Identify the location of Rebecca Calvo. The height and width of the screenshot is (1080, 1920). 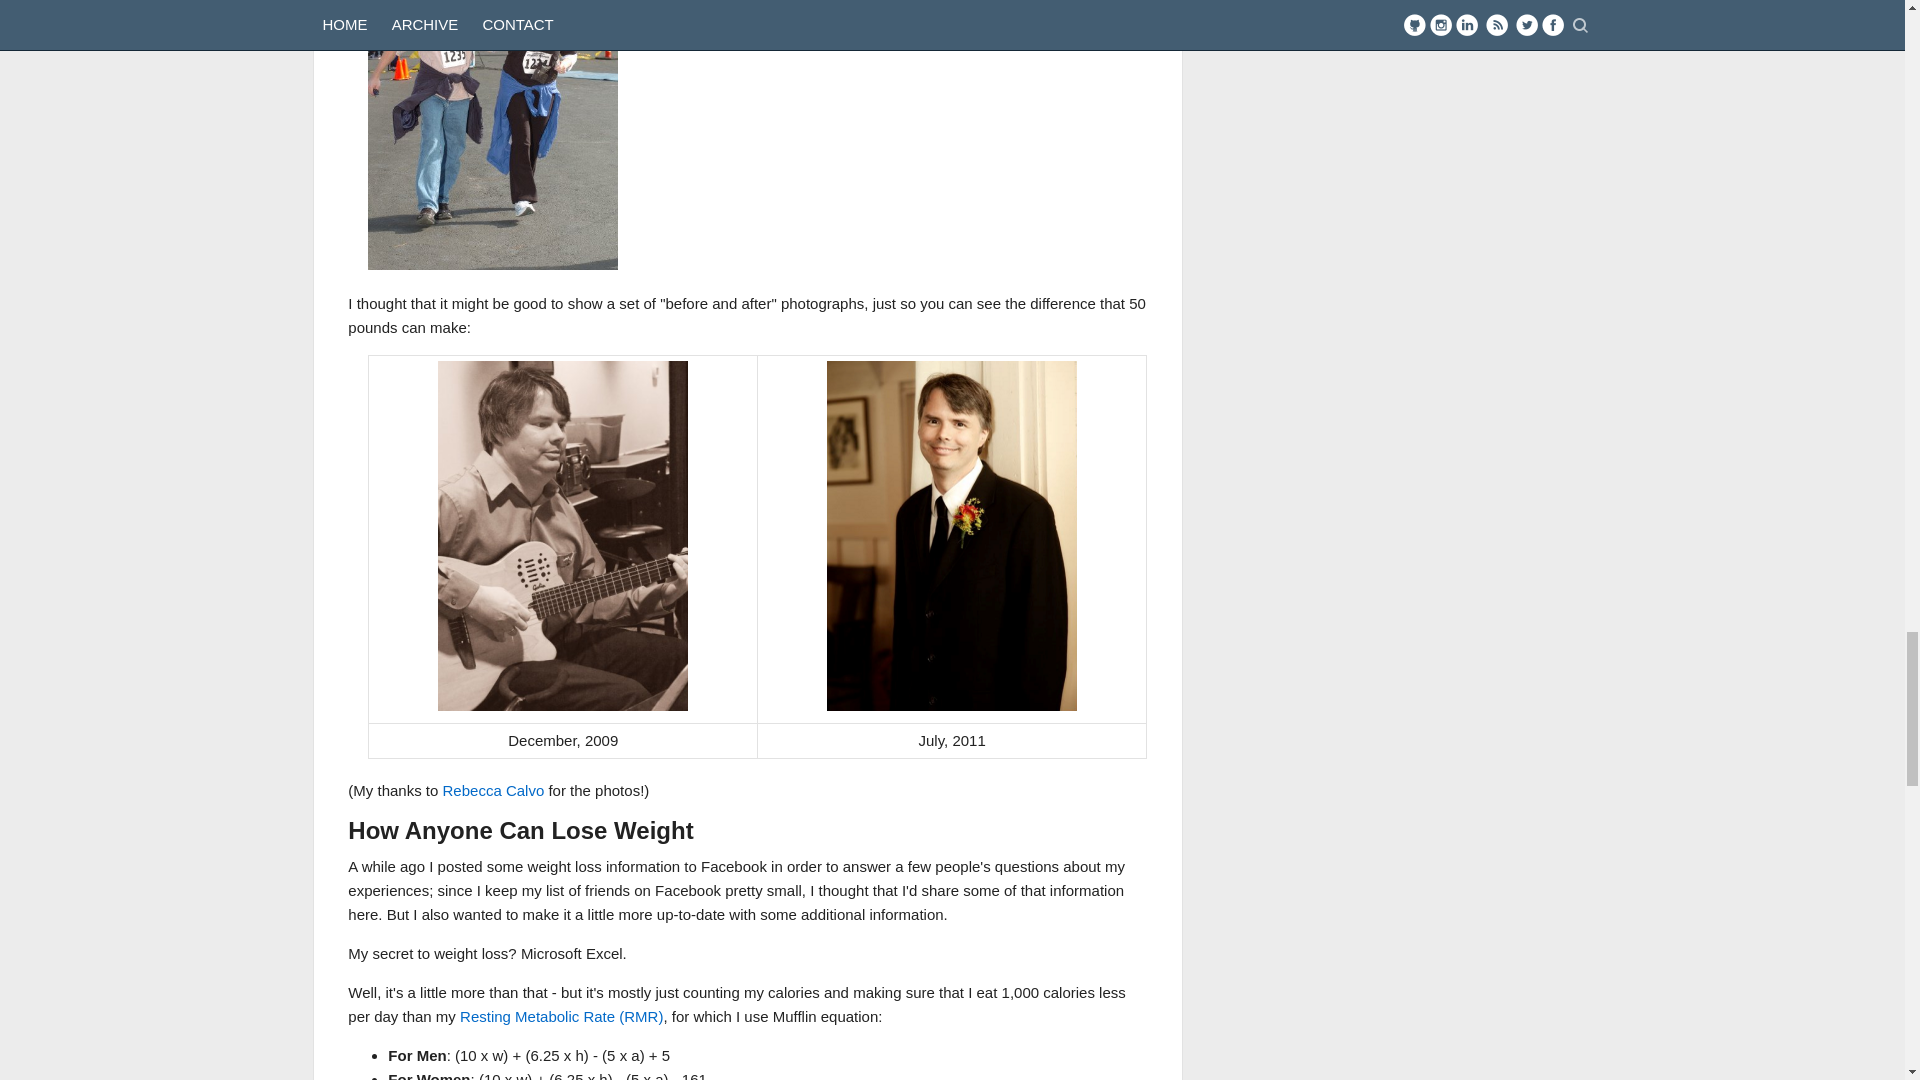
(494, 790).